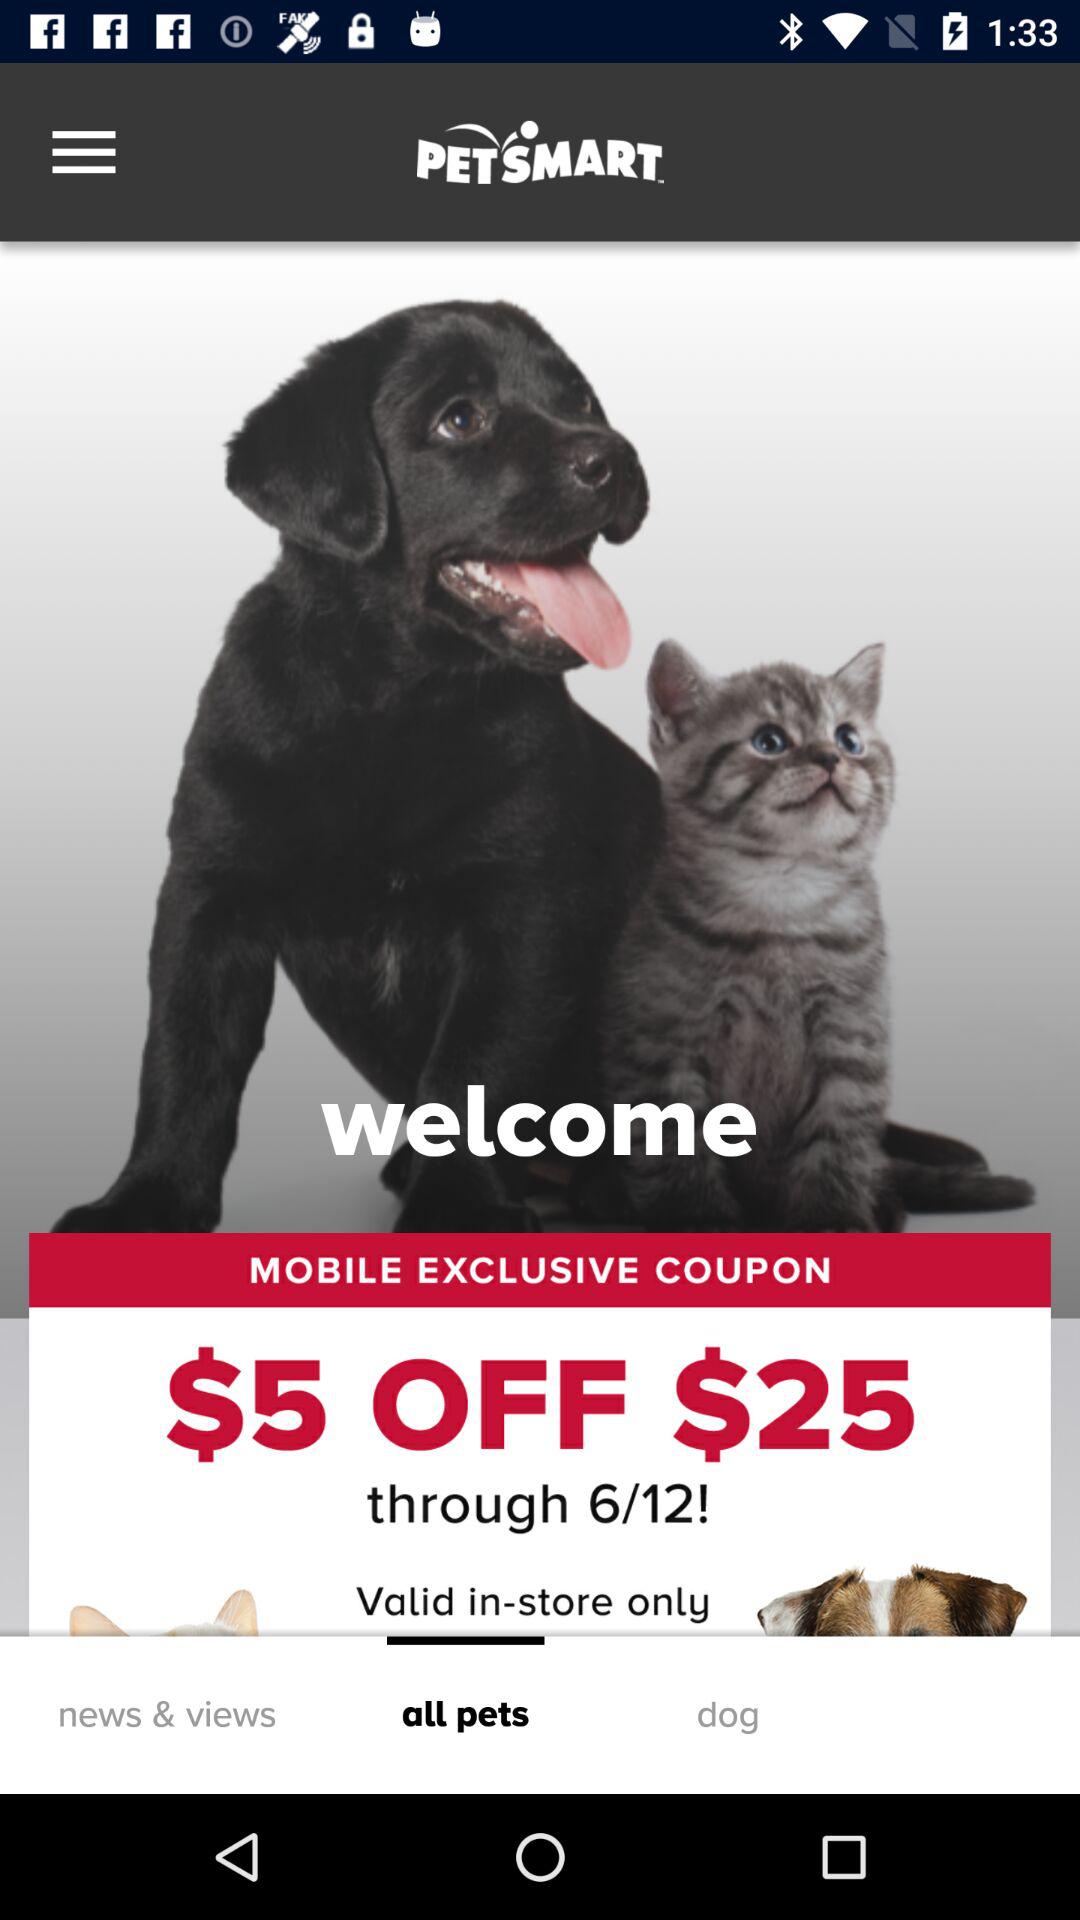 The image size is (1080, 1920). What do you see at coordinates (166, 1714) in the screenshot?
I see `turn on icon at the bottom left corner` at bounding box center [166, 1714].